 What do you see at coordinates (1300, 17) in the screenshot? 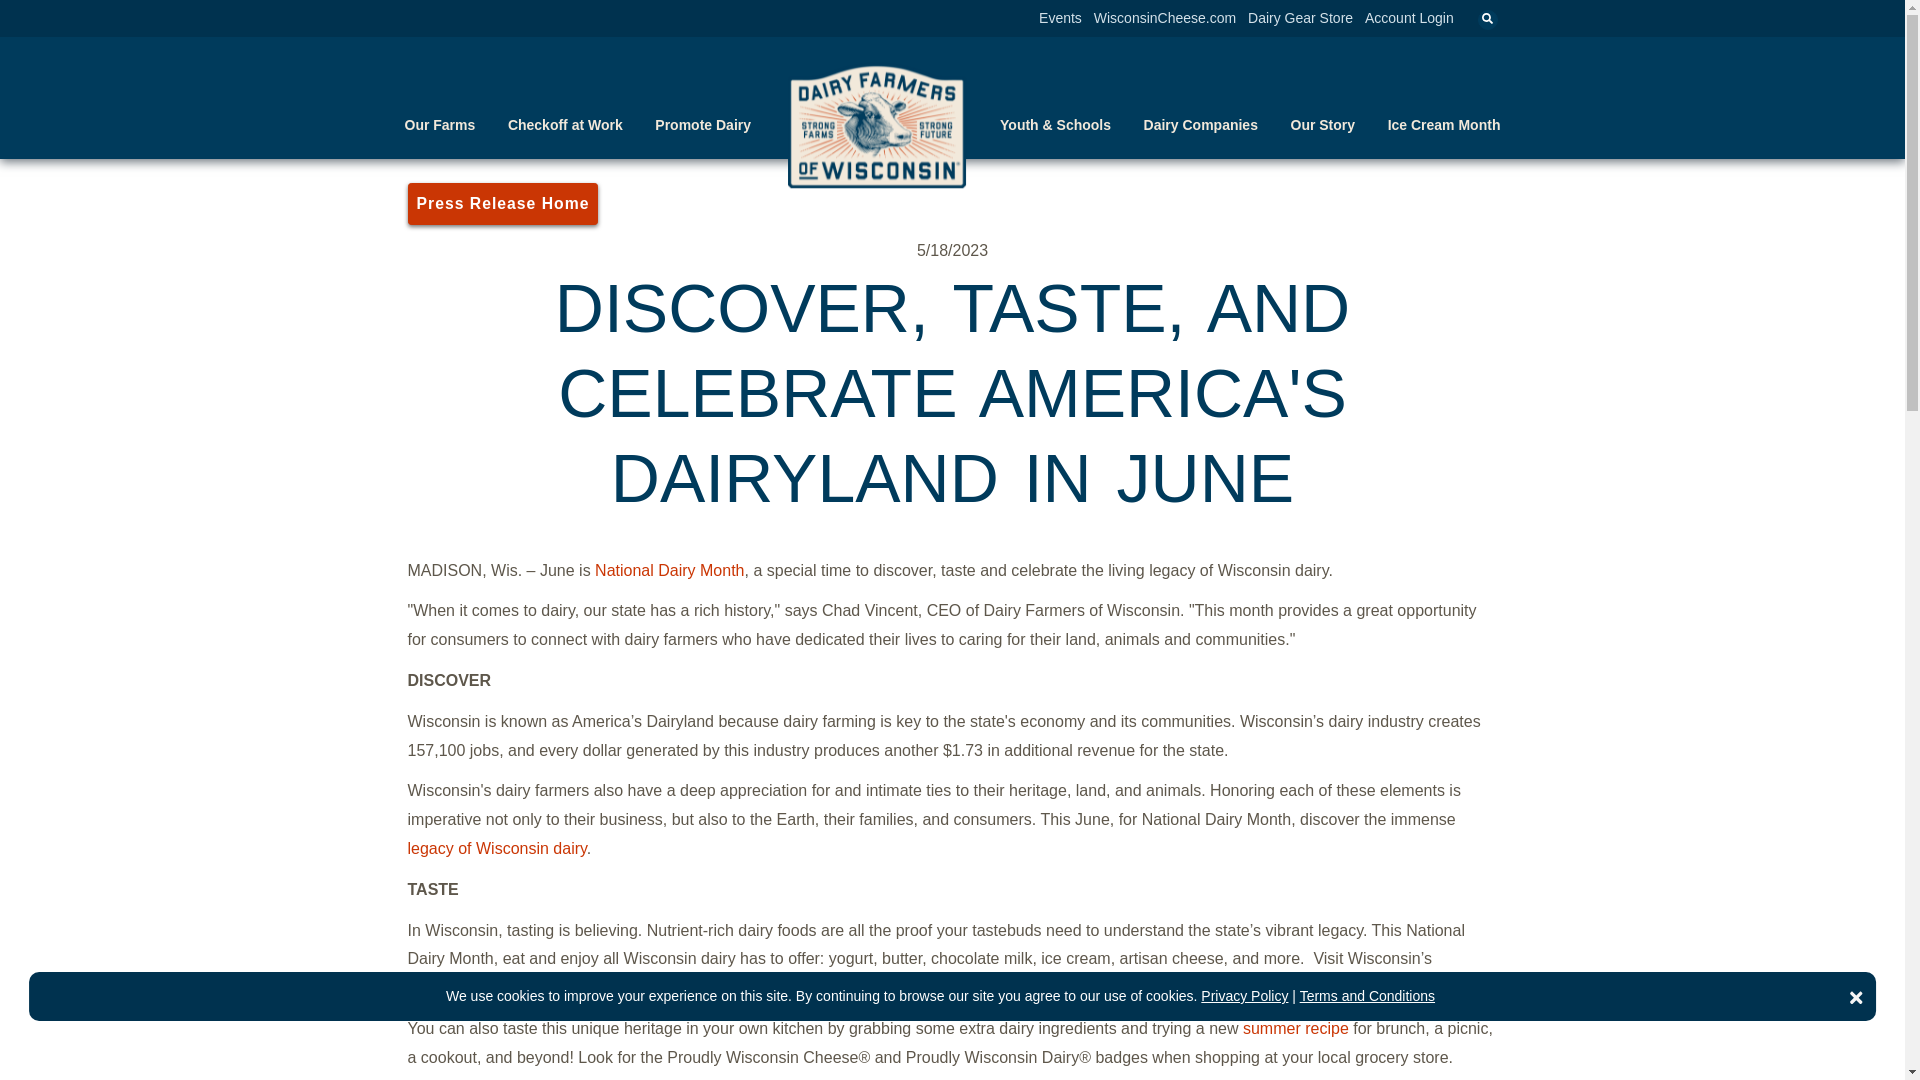
I see `Dairy Gear Store` at bounding box center [1300, 17].